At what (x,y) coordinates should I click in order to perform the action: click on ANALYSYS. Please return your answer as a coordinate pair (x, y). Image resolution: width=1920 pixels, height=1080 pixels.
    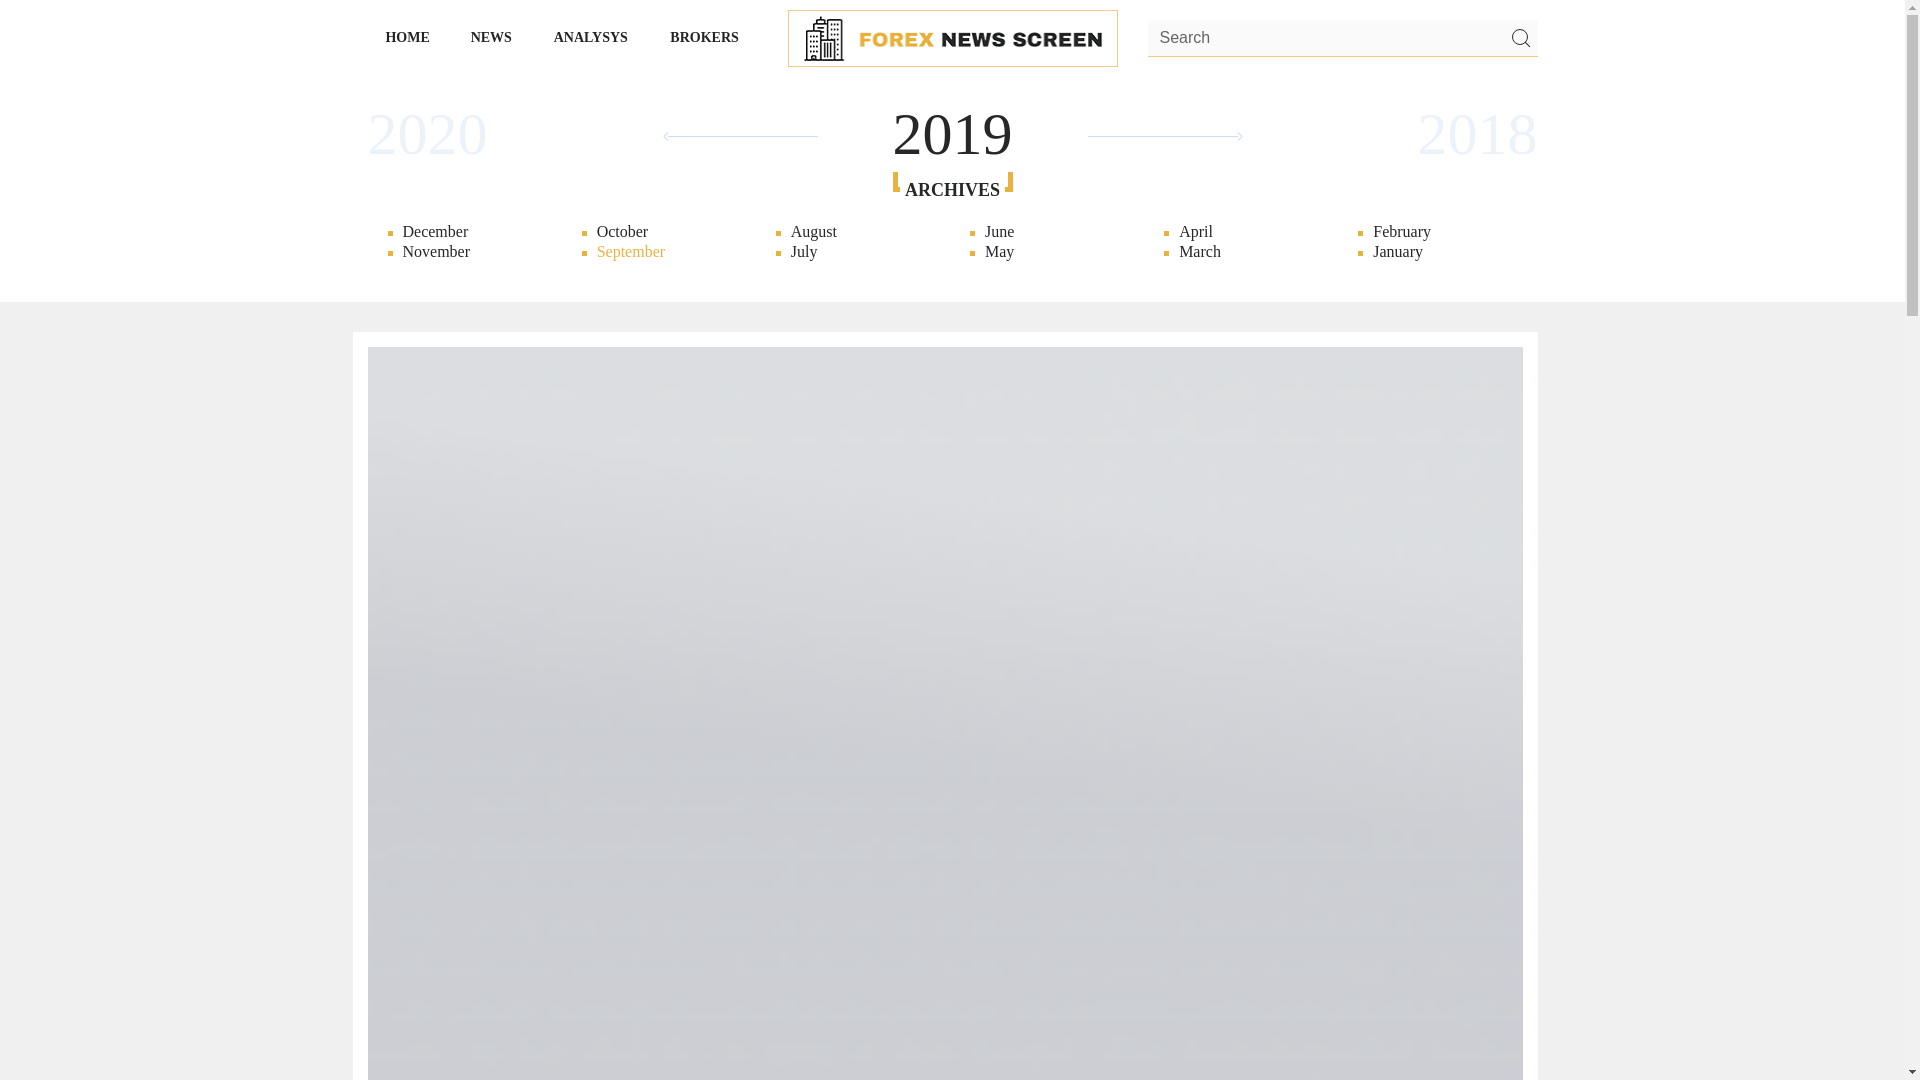
    Looking at the image, I should click on (591, 37).